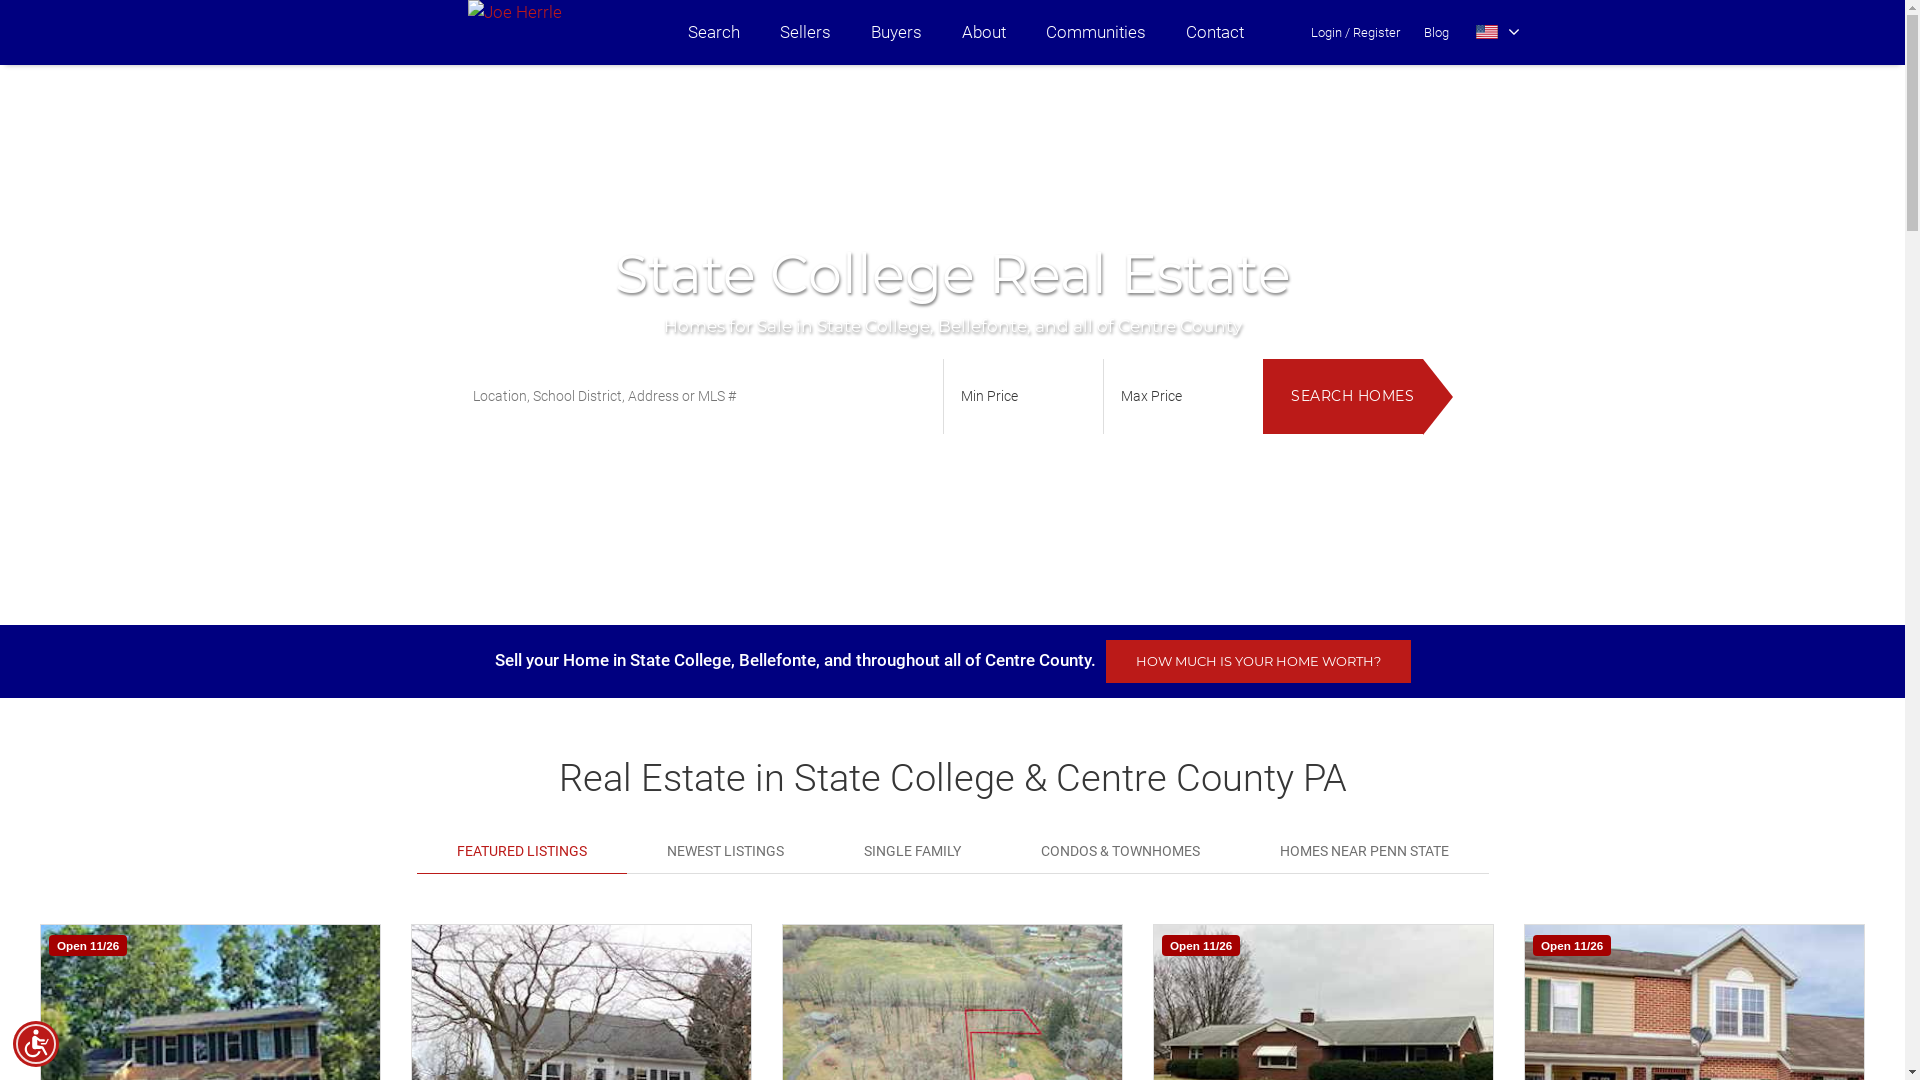  Describe the element at coordinates (806, 32) in the screenshot. I see `Sellers` at that location.